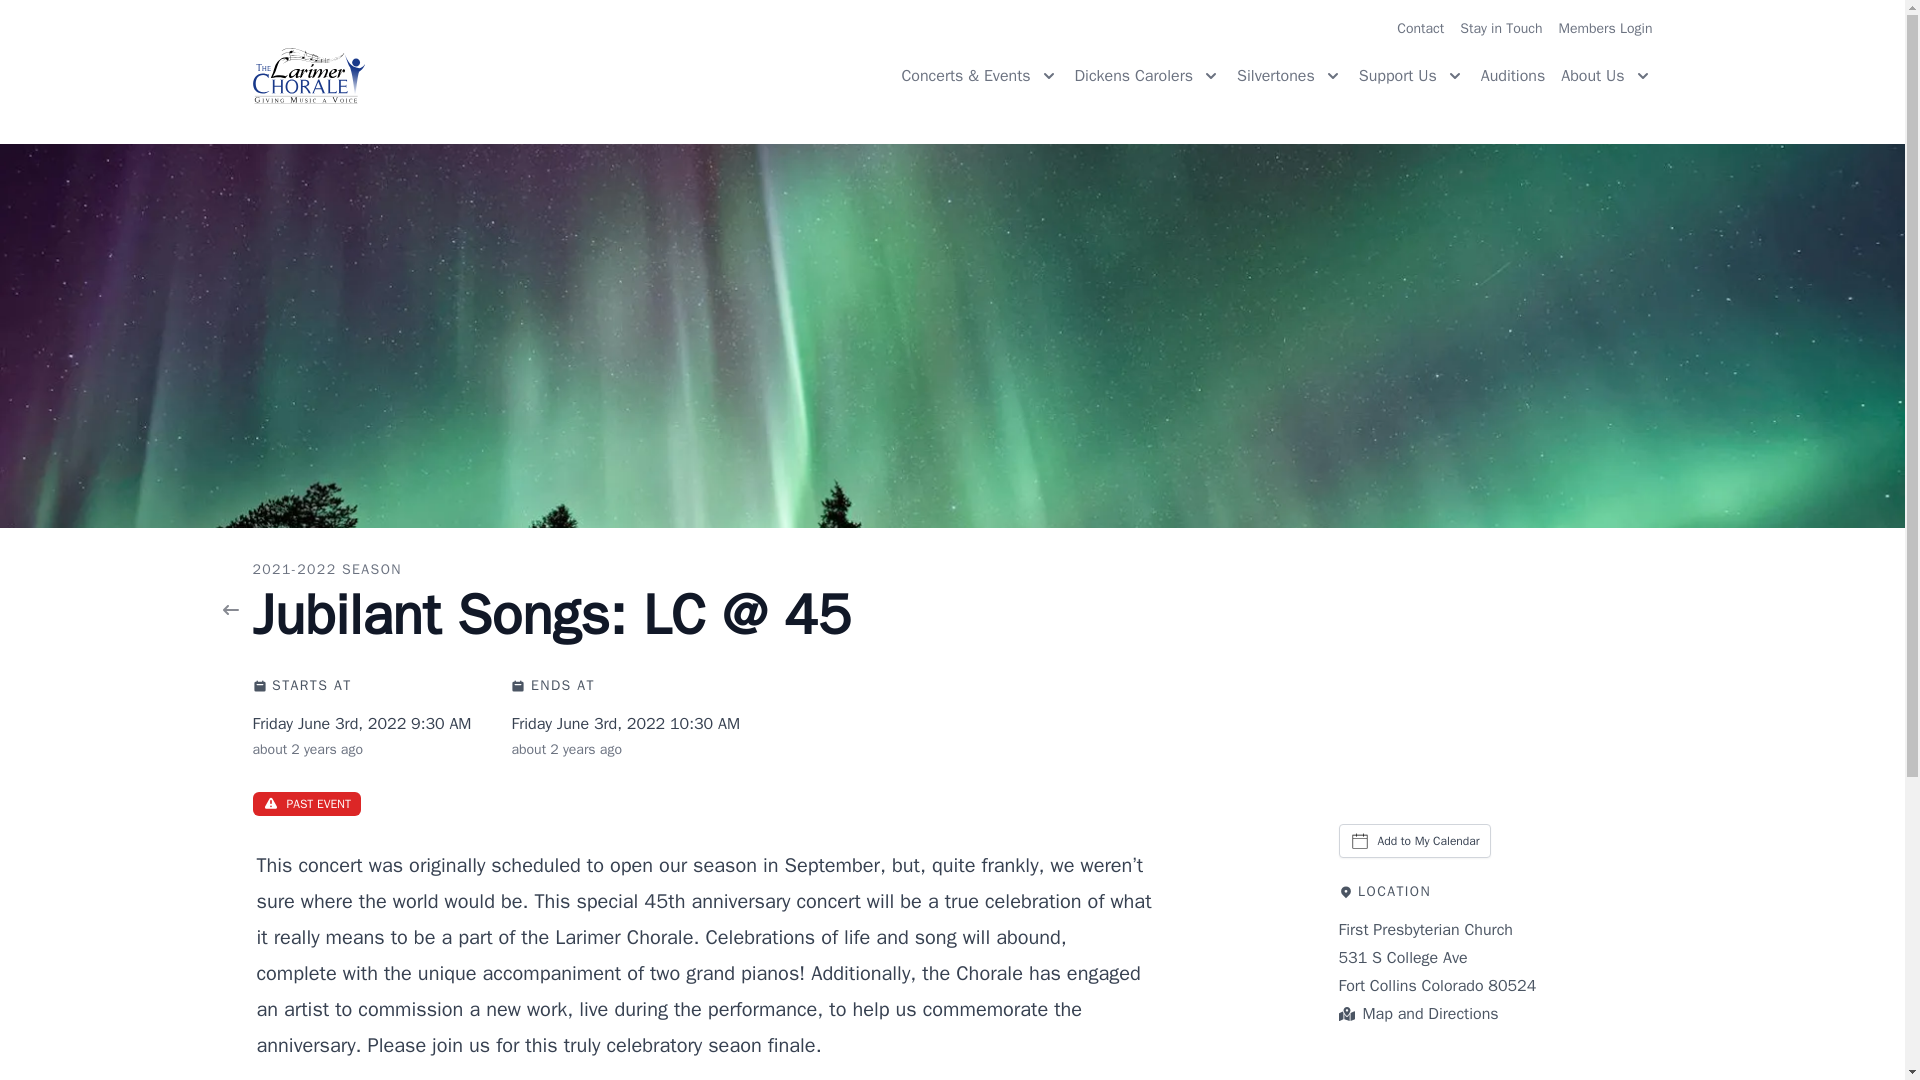 This screenshot has width=1920, height=1080. I want to click on Contact, so click(1420, 28).